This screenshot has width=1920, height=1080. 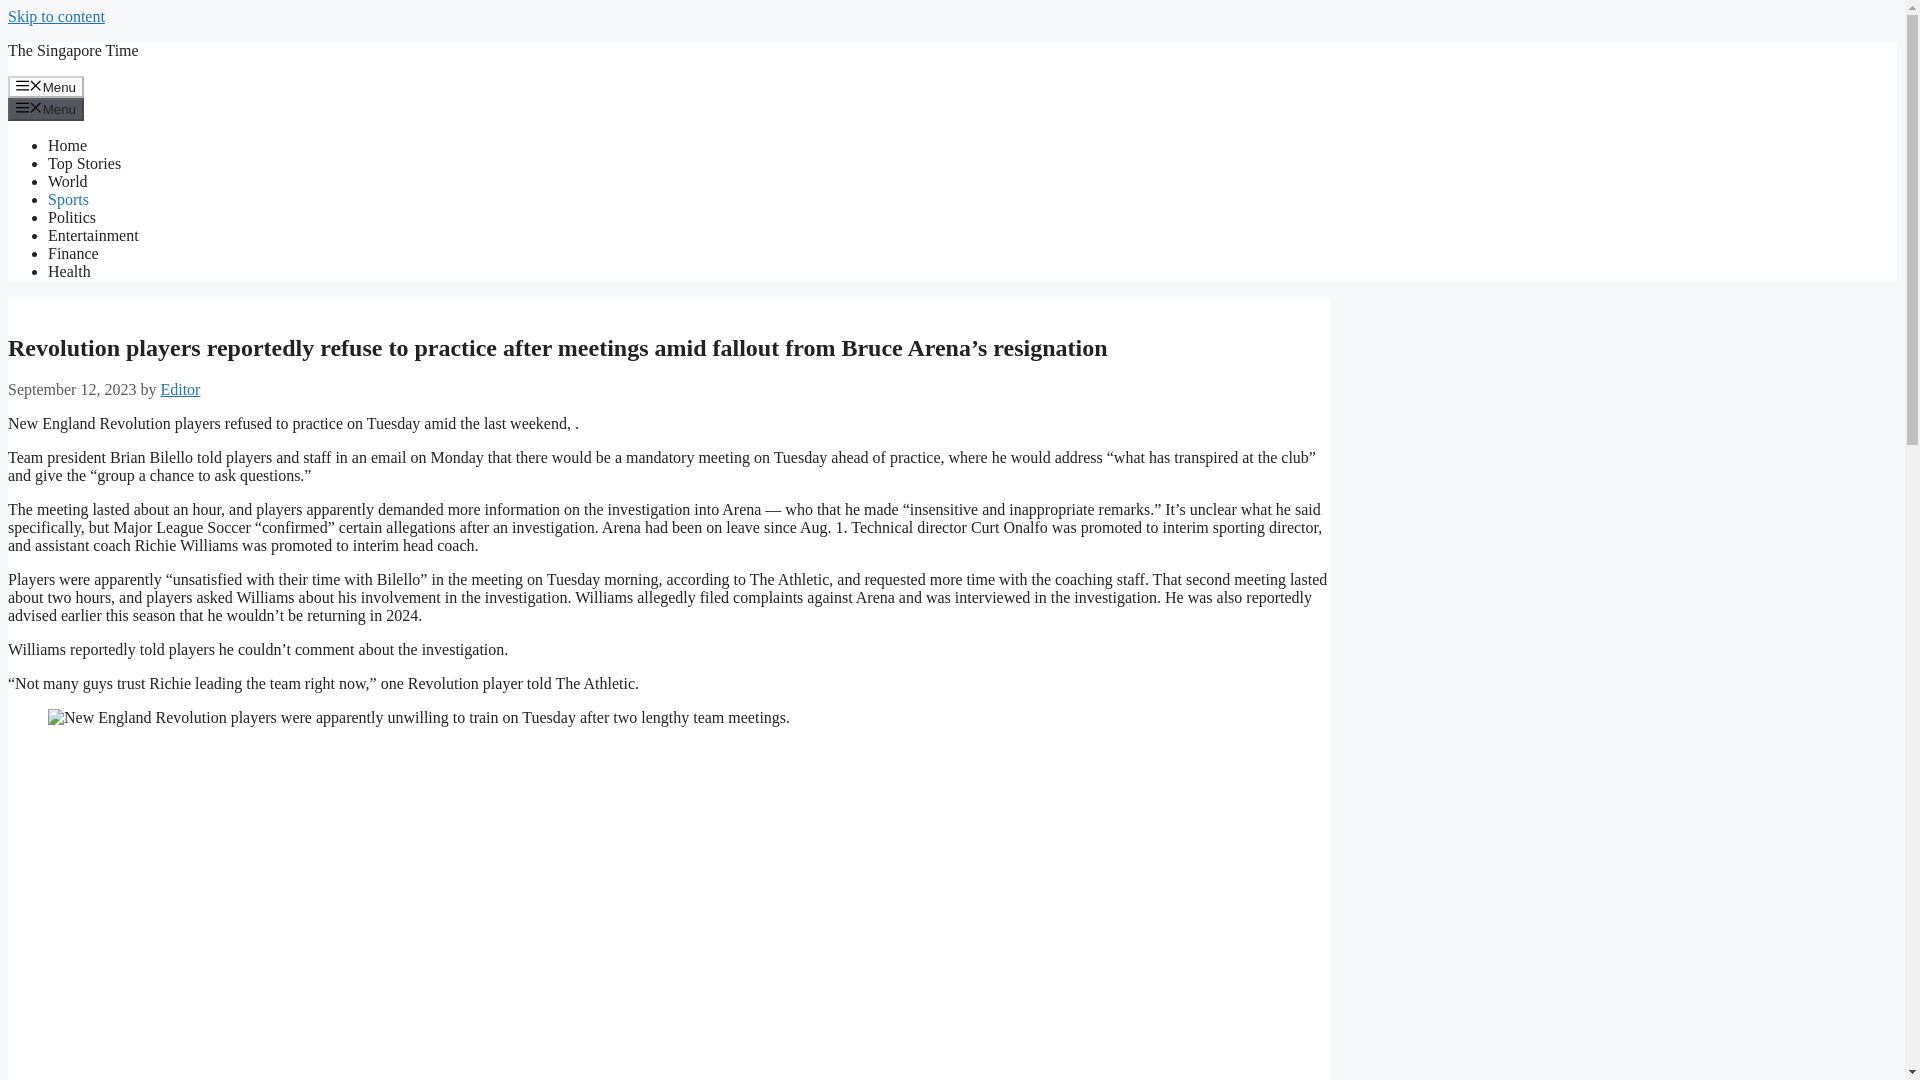 What do you see at coordinates (72, 50) in the screenshot?
I see `The Singapore Time` at bounding box center [72, 50].